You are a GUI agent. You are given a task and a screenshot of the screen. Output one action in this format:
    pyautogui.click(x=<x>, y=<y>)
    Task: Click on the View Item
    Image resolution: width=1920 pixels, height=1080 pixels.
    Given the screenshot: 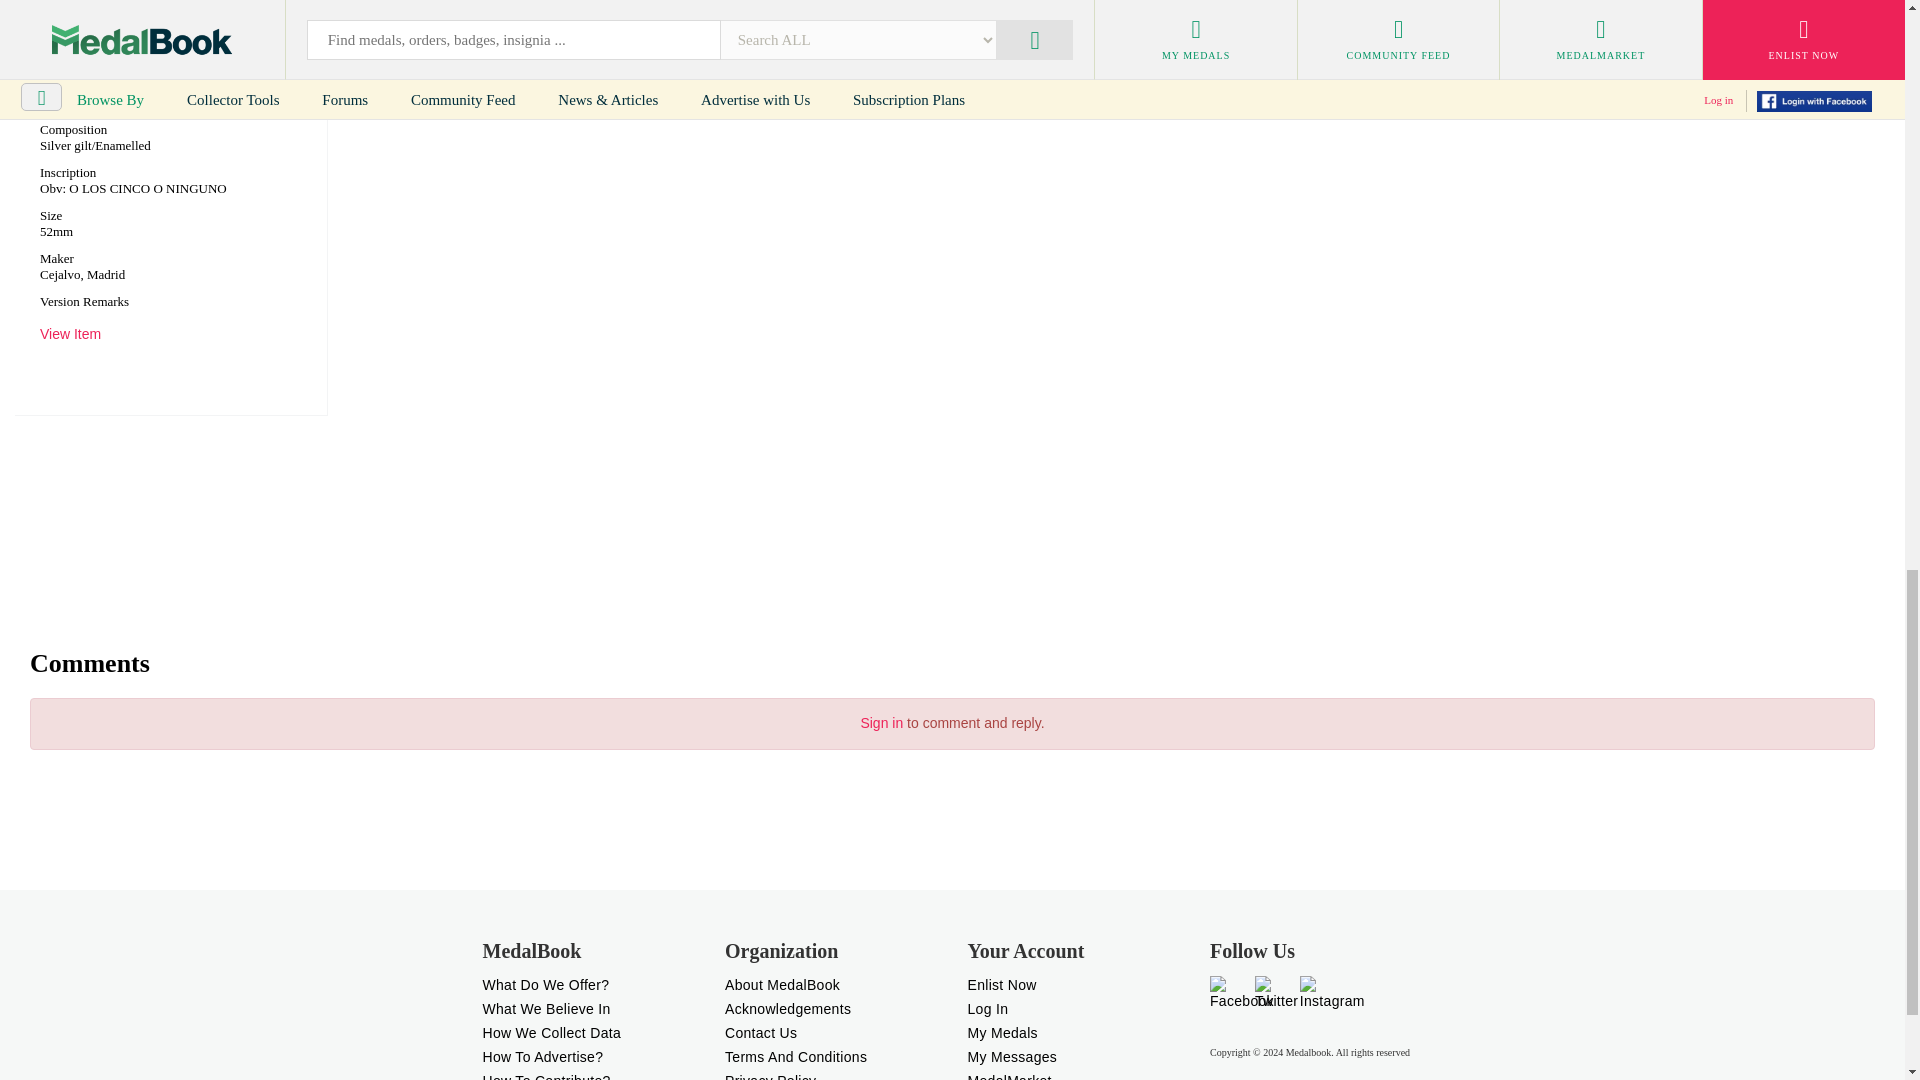 What is the action you would take?
    pyautogui.click(x=70, y=334)
    